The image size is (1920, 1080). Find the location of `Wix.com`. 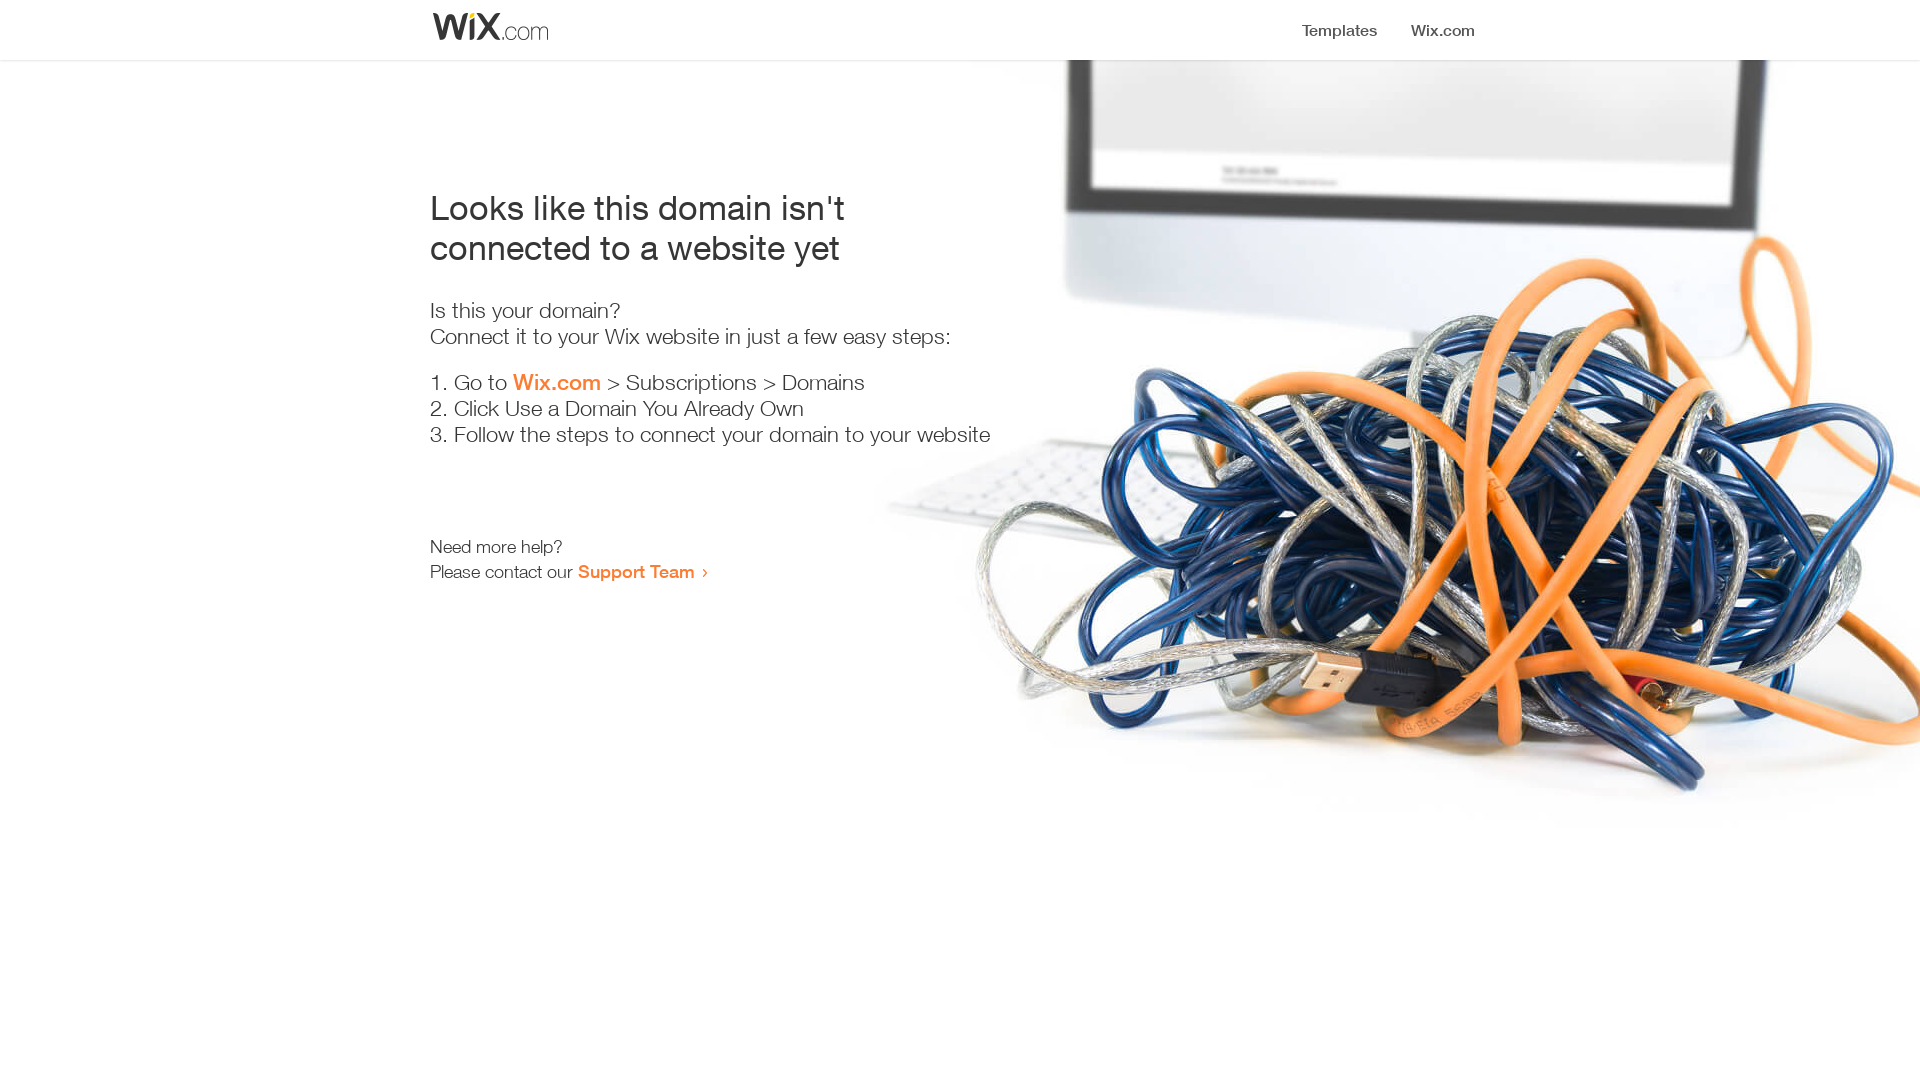

Wix.com is located at coordinates (557, 382).